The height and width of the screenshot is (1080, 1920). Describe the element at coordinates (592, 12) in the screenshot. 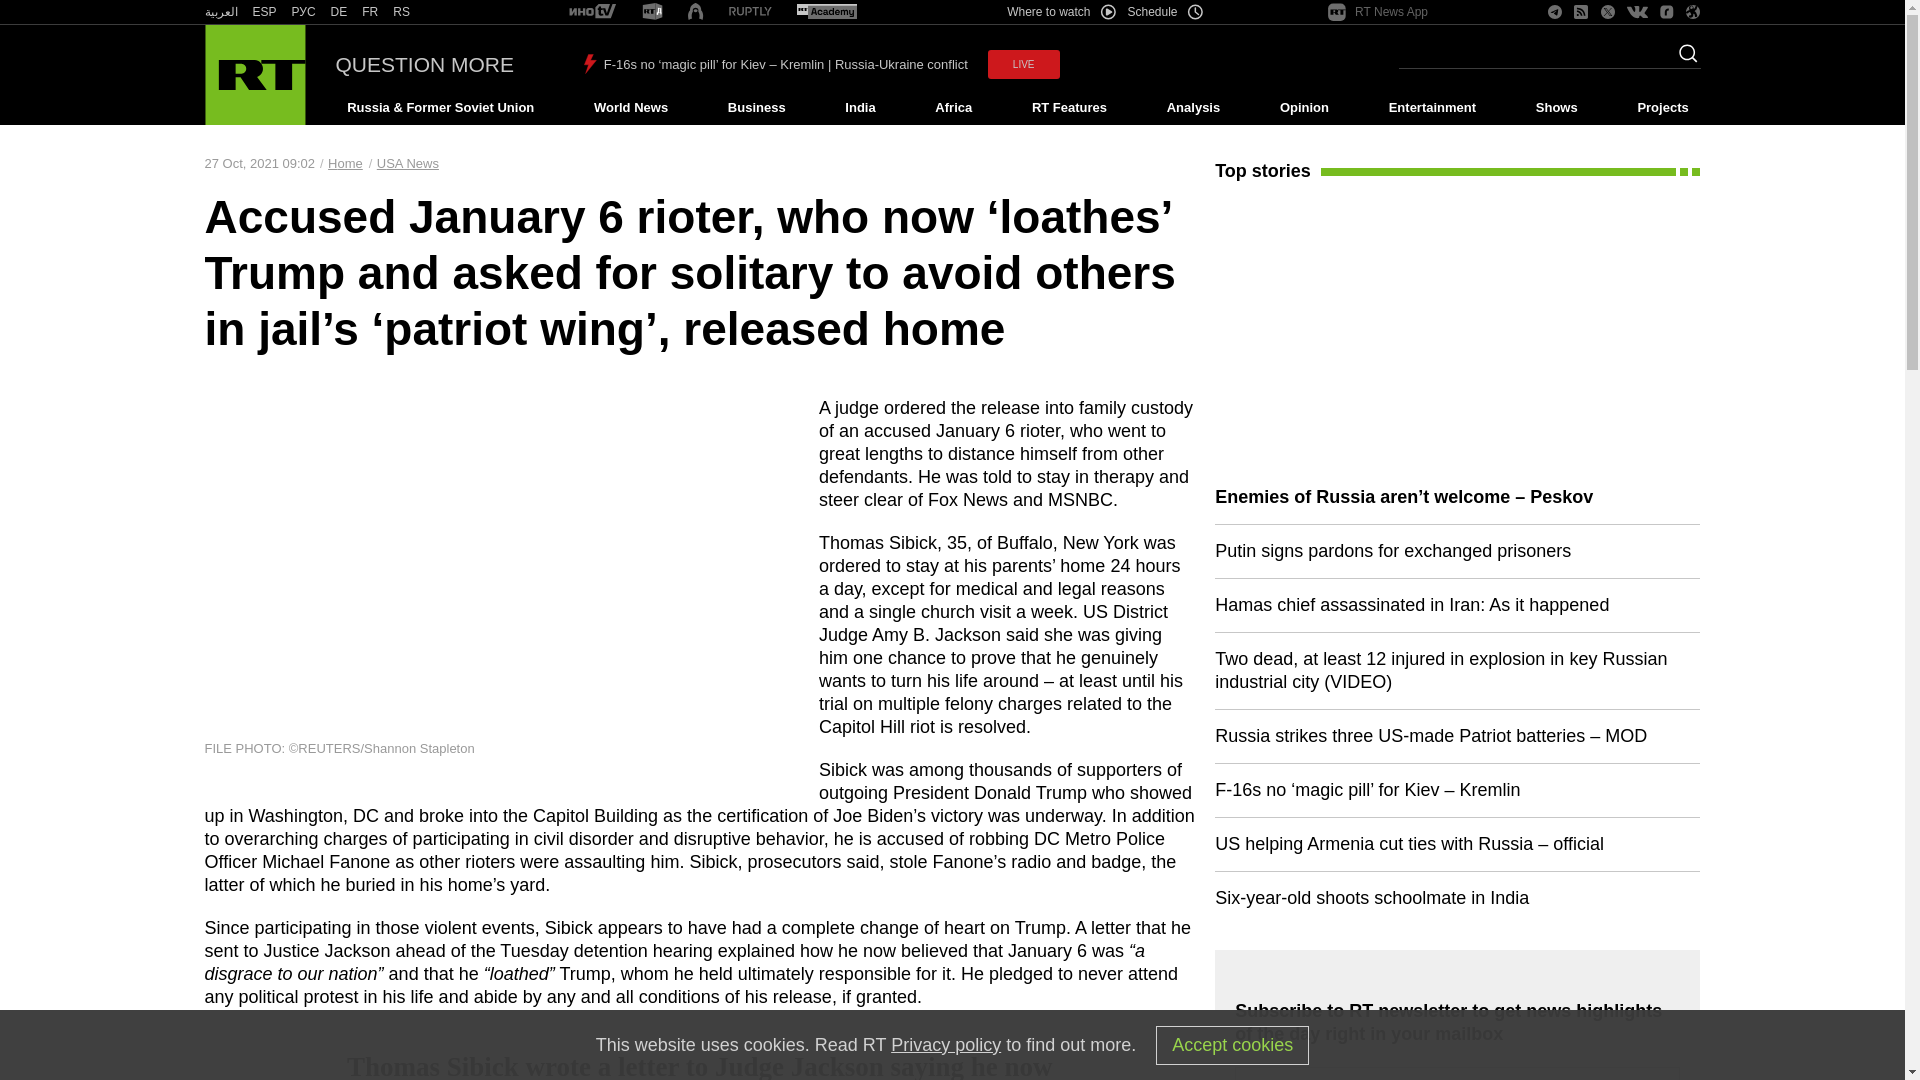

I see `RT ` at that location.